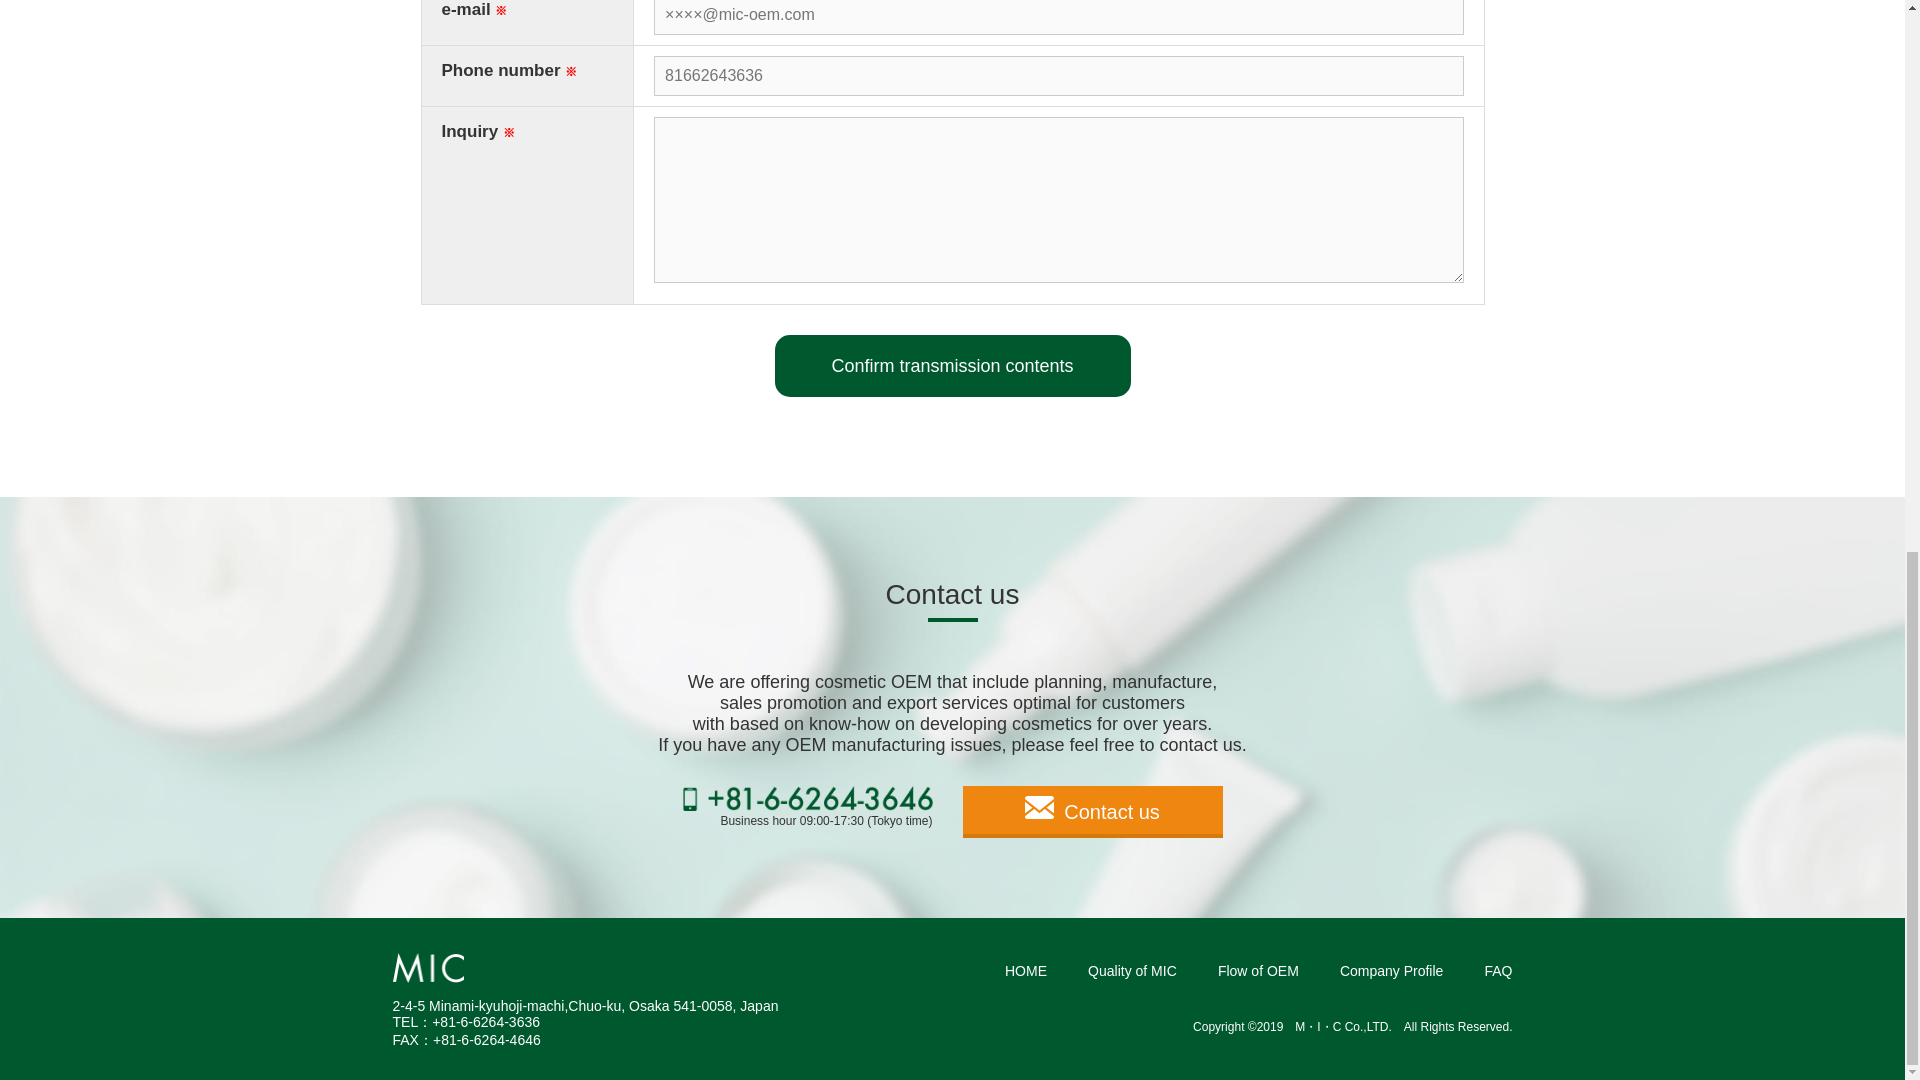 The image size is (1920, 1080). Describe the element at coordinates (1132, 970) in the screenshot. I see `Quality of MIC` at that location.